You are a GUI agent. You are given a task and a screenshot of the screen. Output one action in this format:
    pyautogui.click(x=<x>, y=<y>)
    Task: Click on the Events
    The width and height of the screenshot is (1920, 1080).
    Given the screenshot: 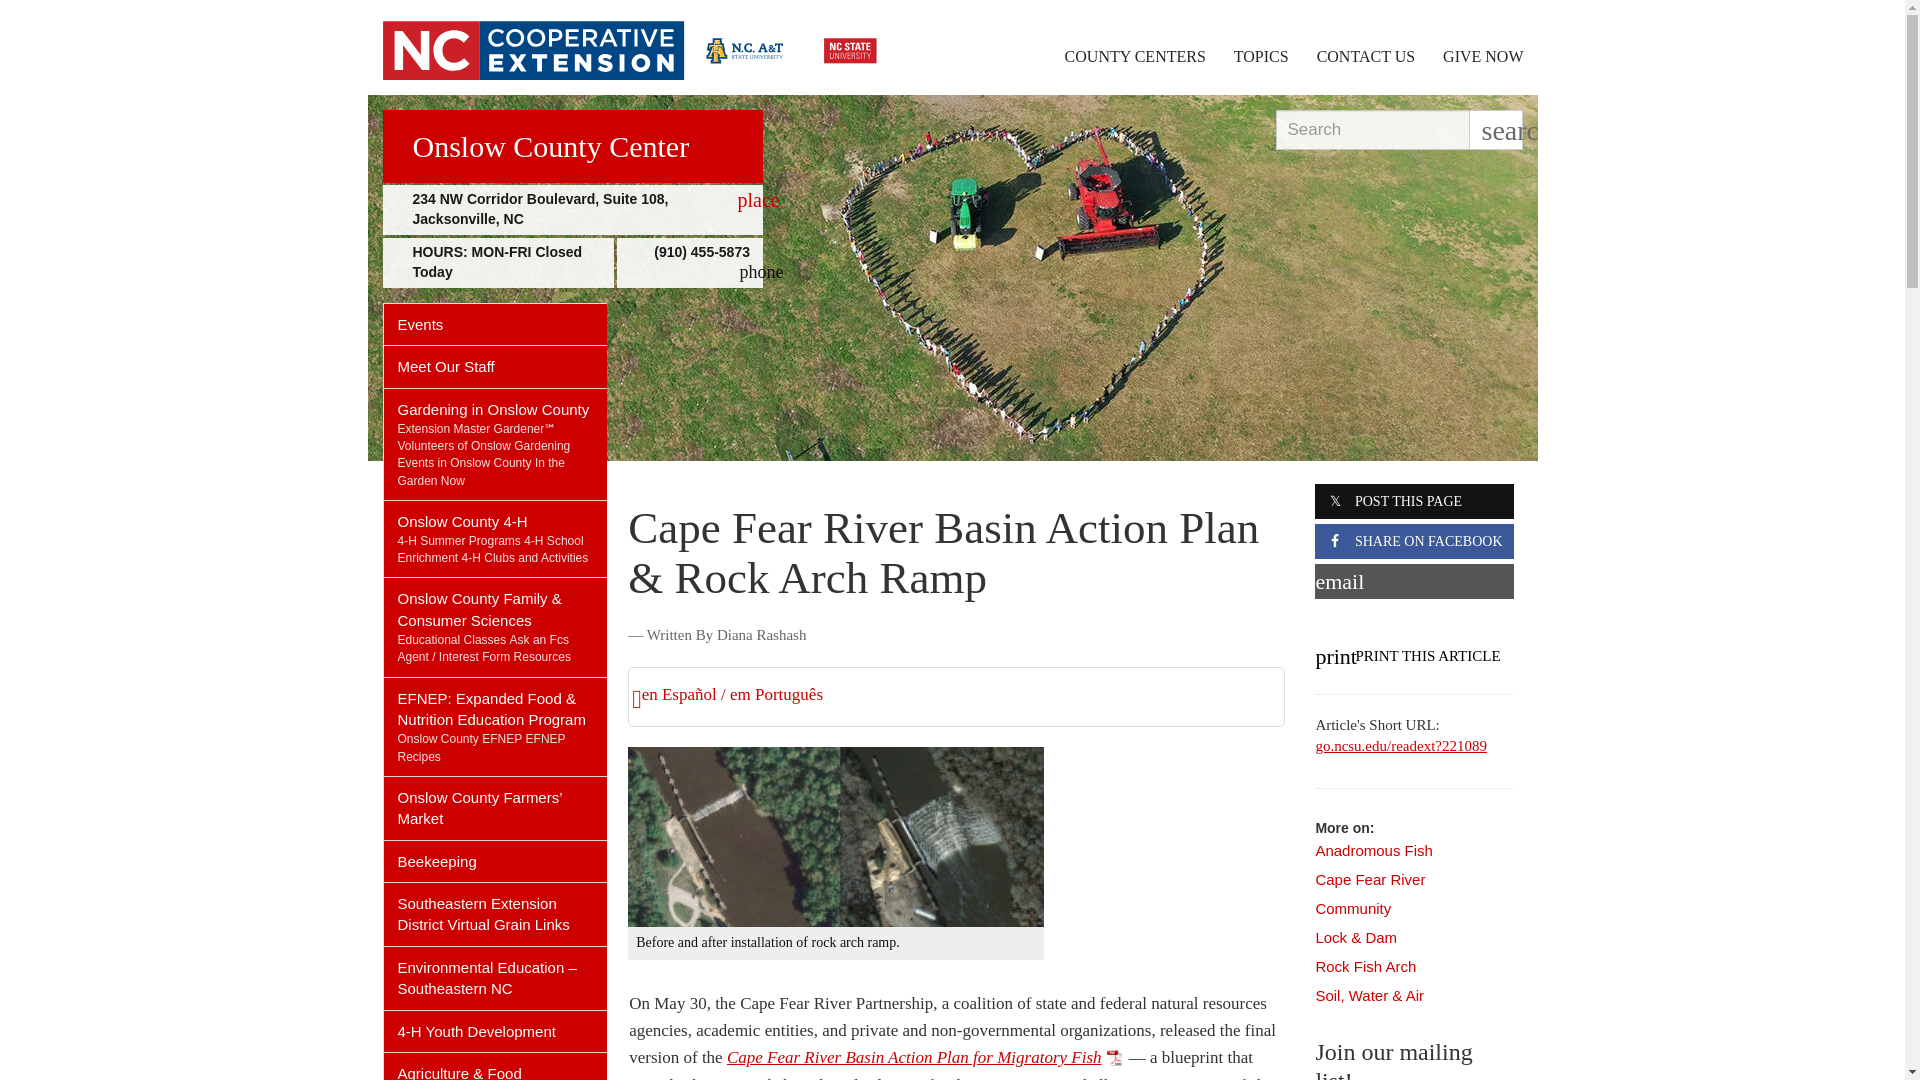 What is the action you would take?
    pyautogui.click(x=496, y=324)
    